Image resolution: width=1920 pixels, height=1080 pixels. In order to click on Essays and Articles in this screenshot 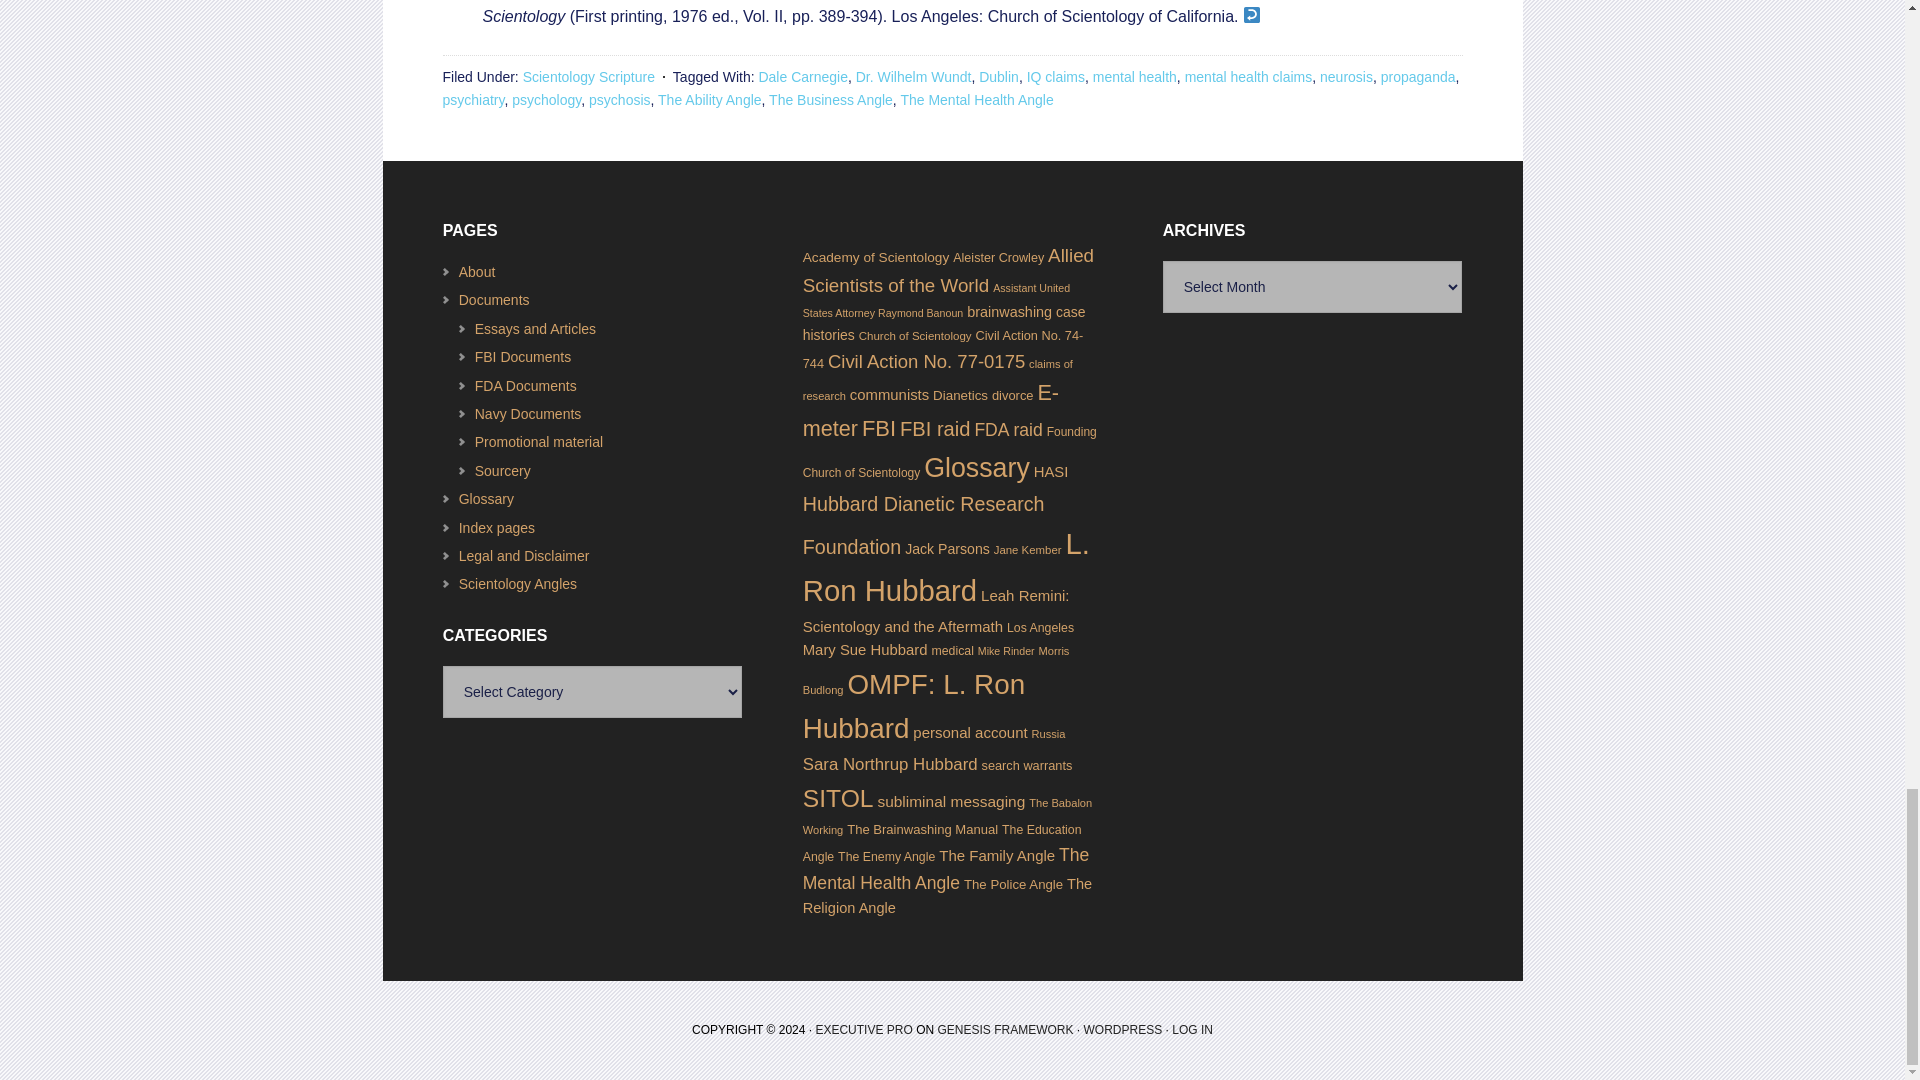, I will do `click(534, 328)`.